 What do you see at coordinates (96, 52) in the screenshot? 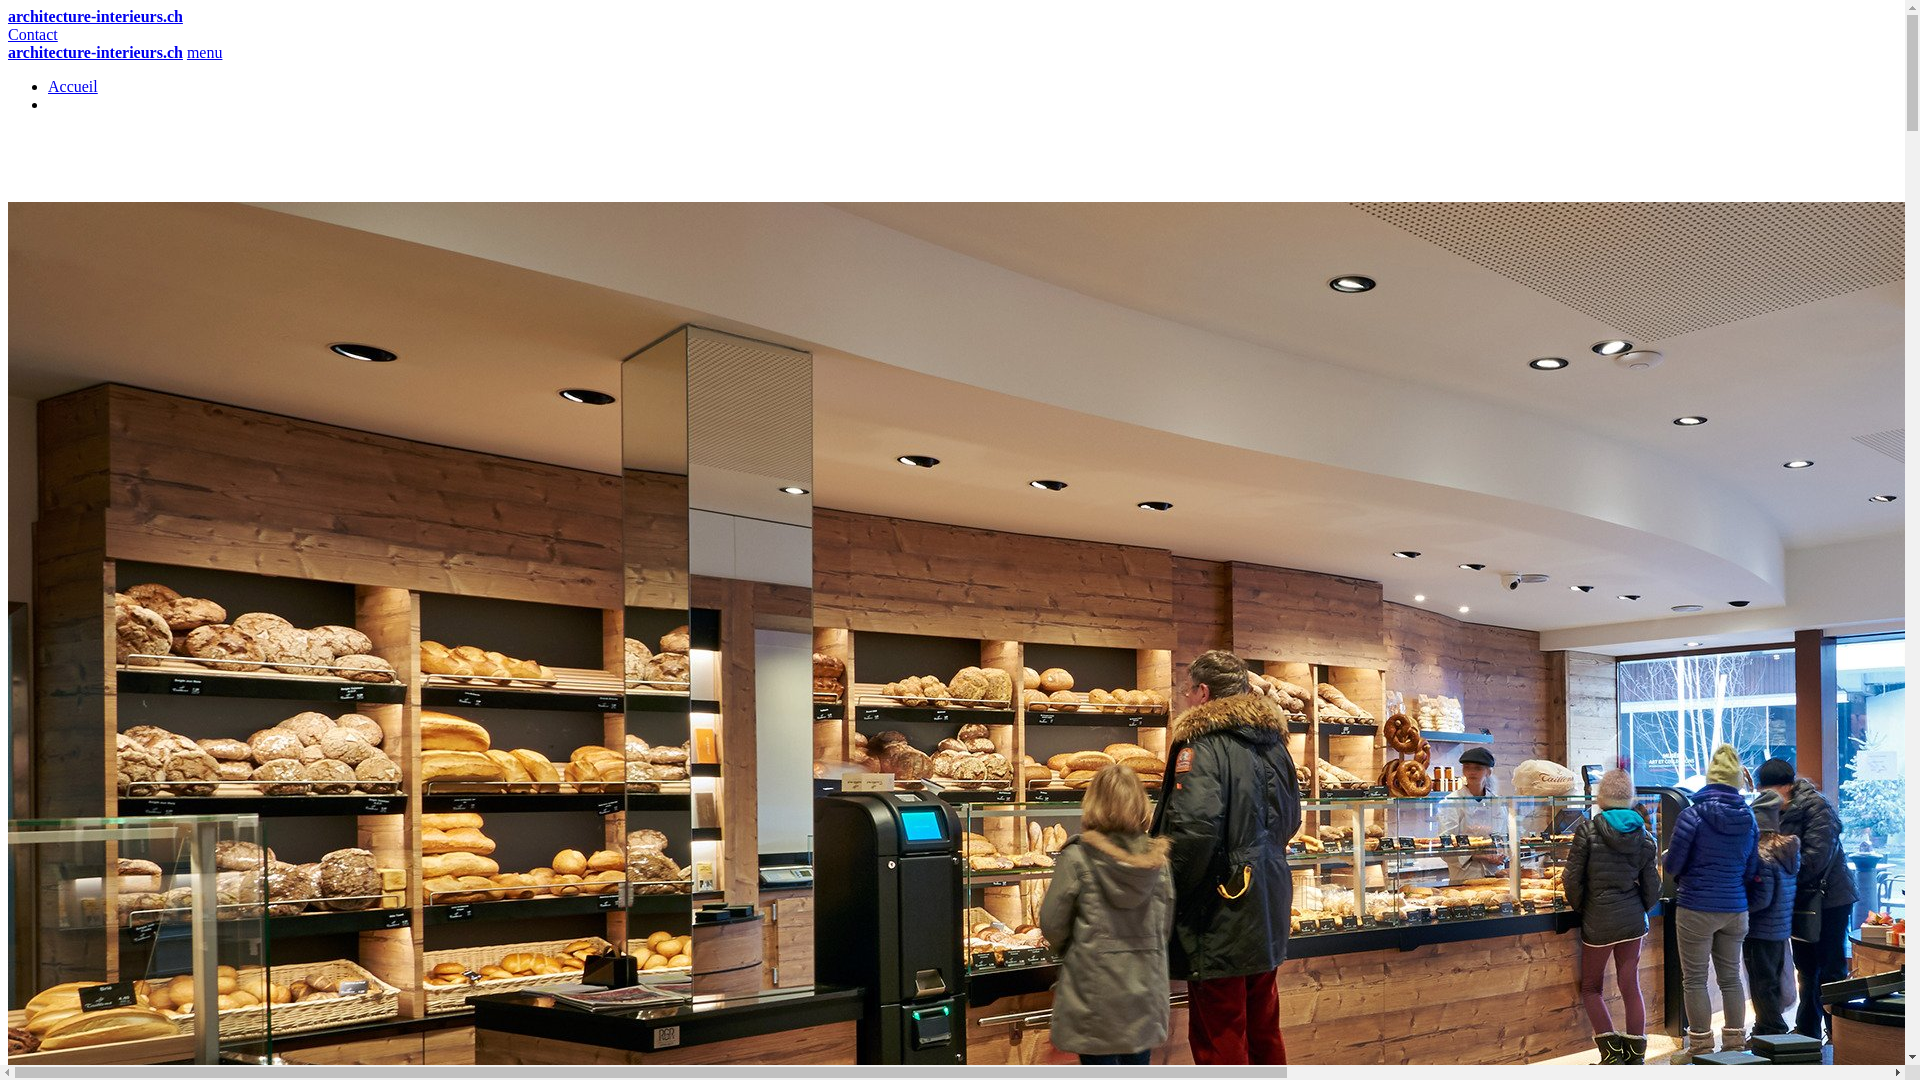
I see `architecture-interieurs.ch` at bounding box center [96, 52].